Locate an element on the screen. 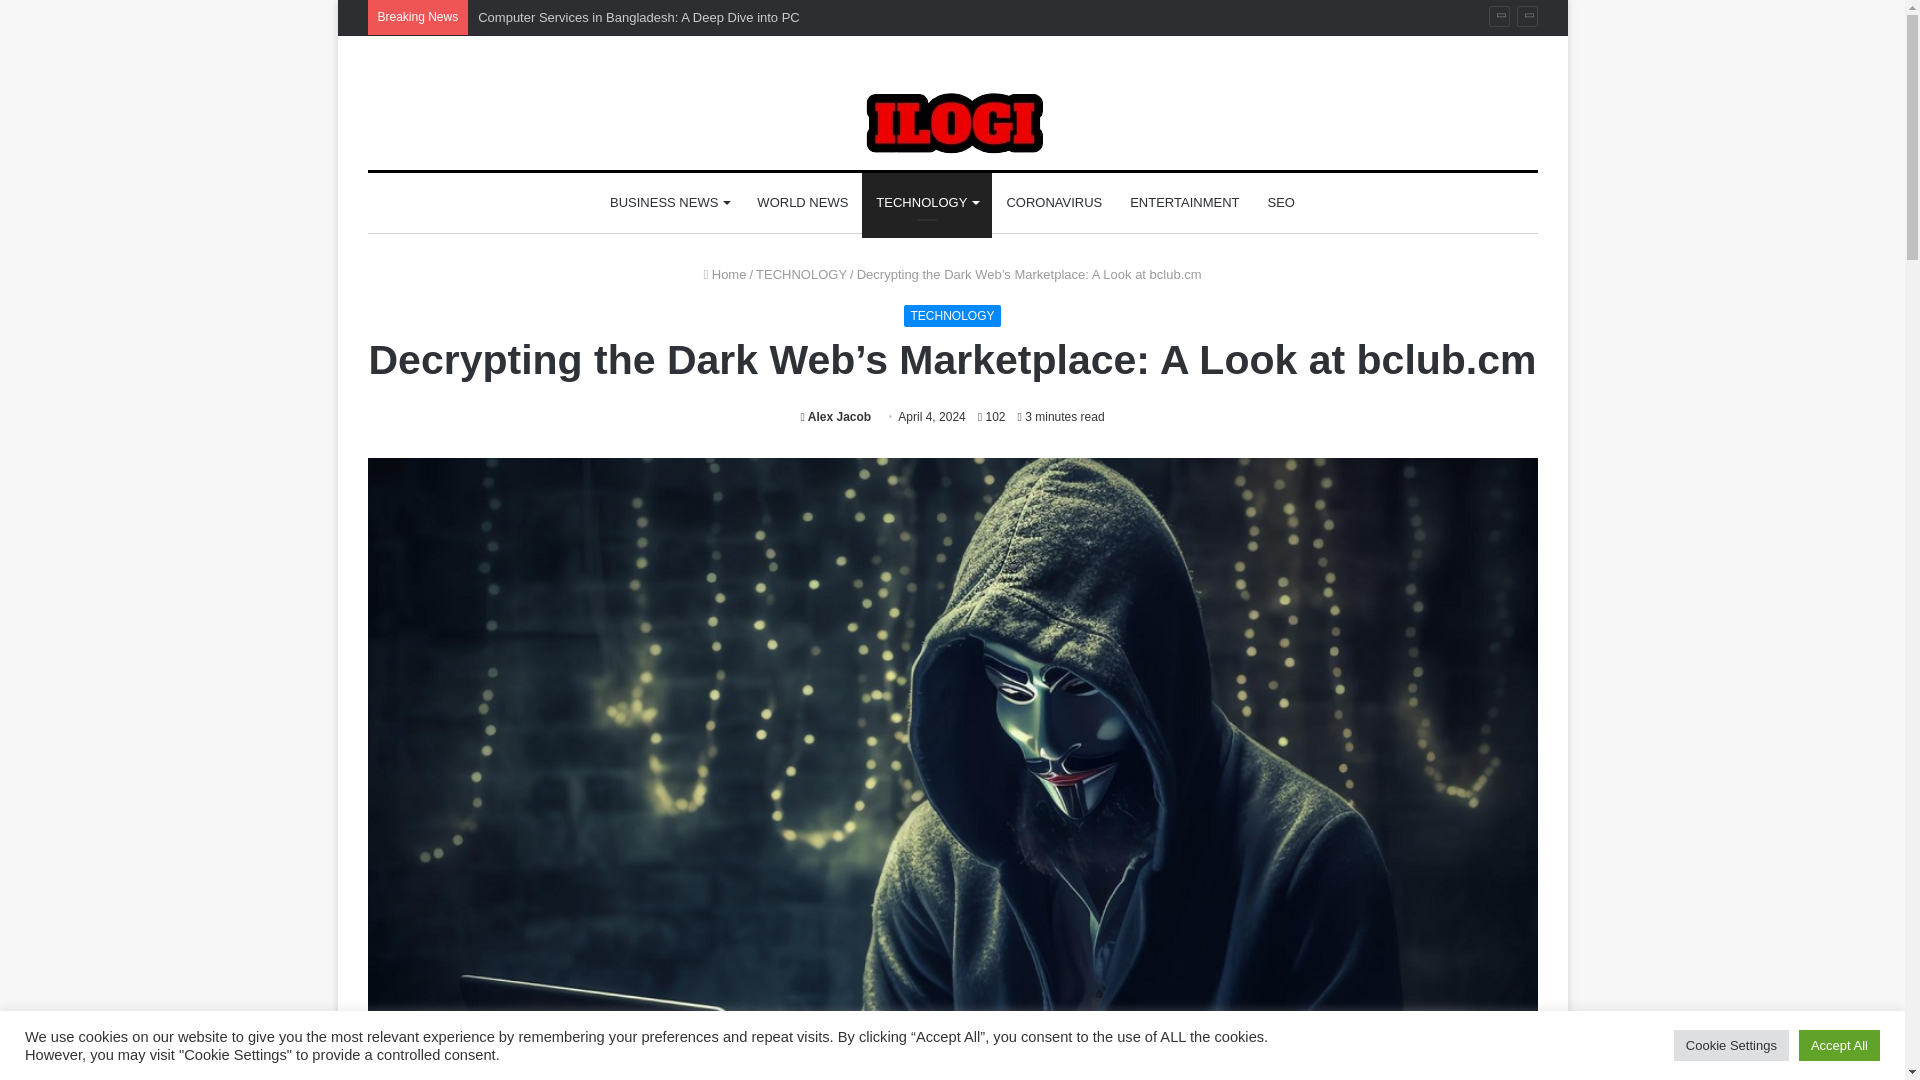 Image resolution: width=1920 pixels, height=1080 pixels. ENTERTAINMENT is located at coordinates (1184, 202).